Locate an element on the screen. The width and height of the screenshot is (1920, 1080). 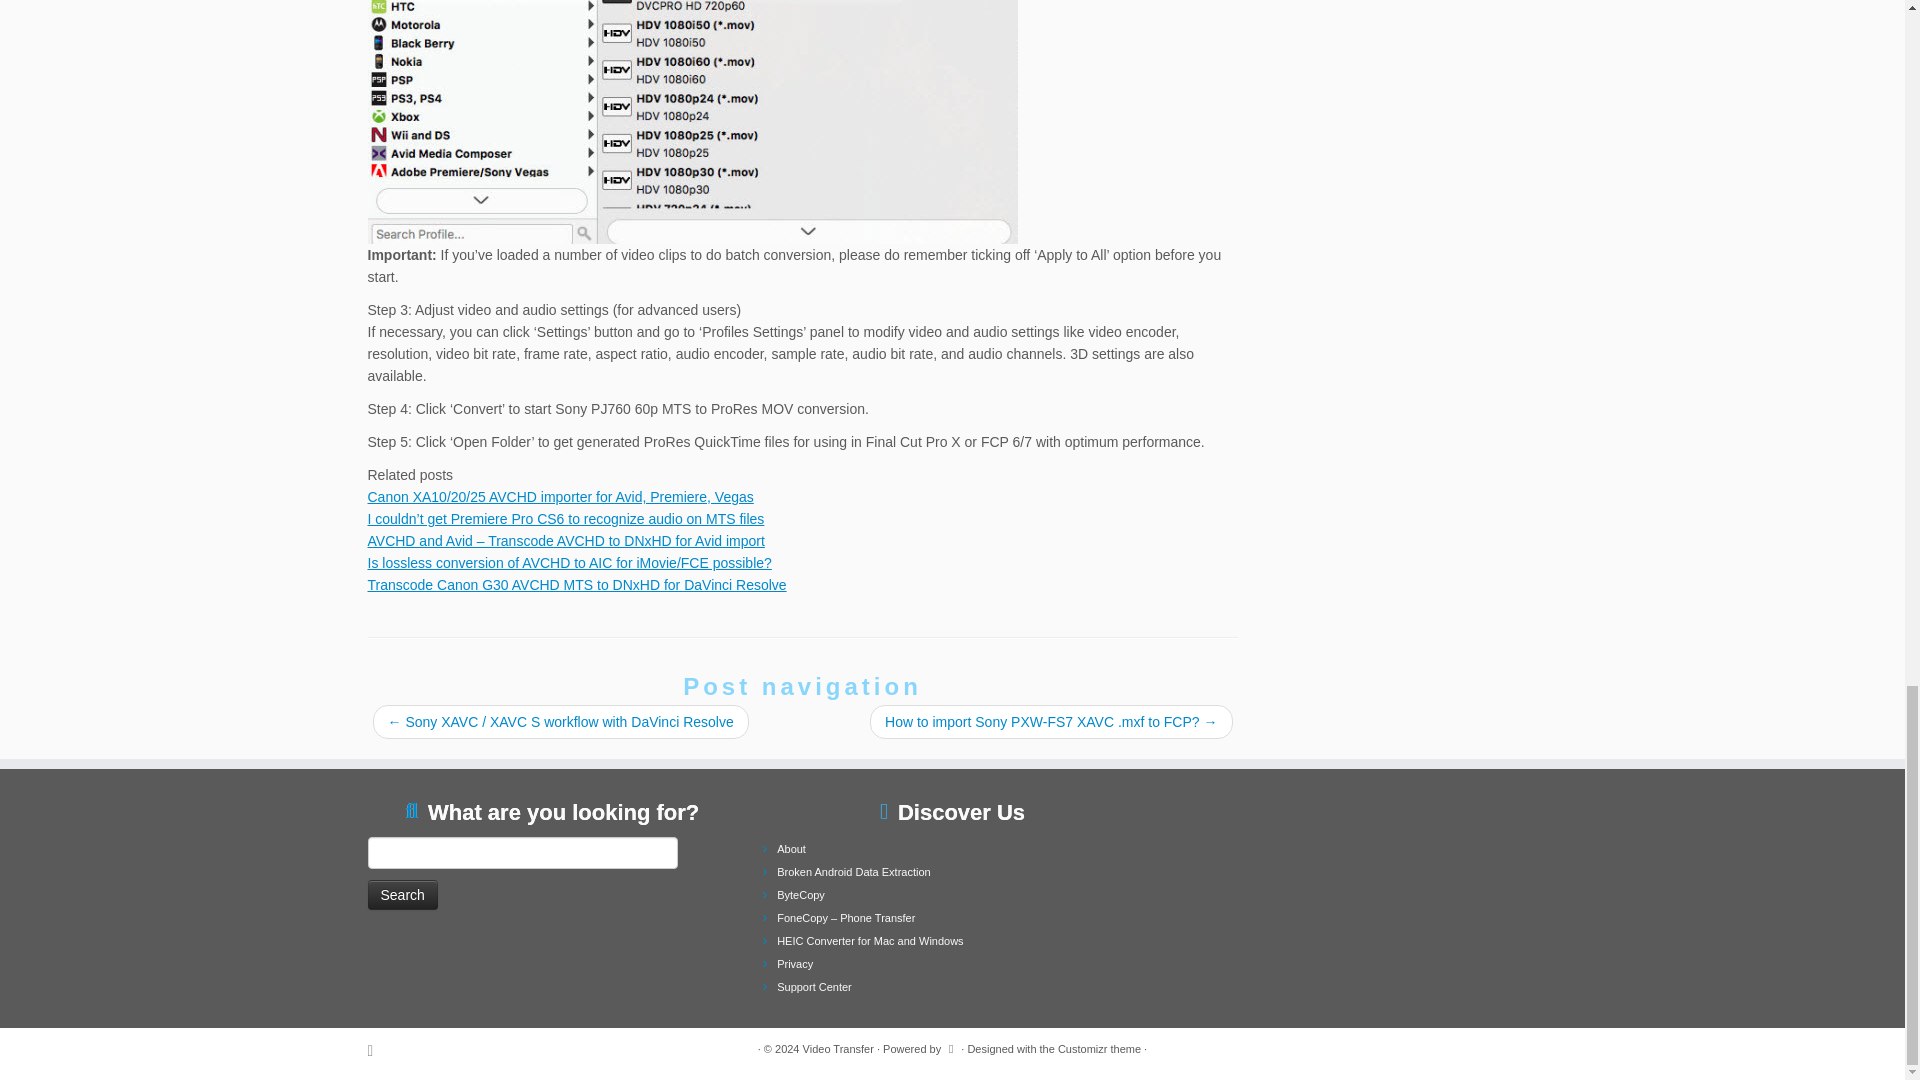
Follow us on Rss is located at coordinates (378, 1050).